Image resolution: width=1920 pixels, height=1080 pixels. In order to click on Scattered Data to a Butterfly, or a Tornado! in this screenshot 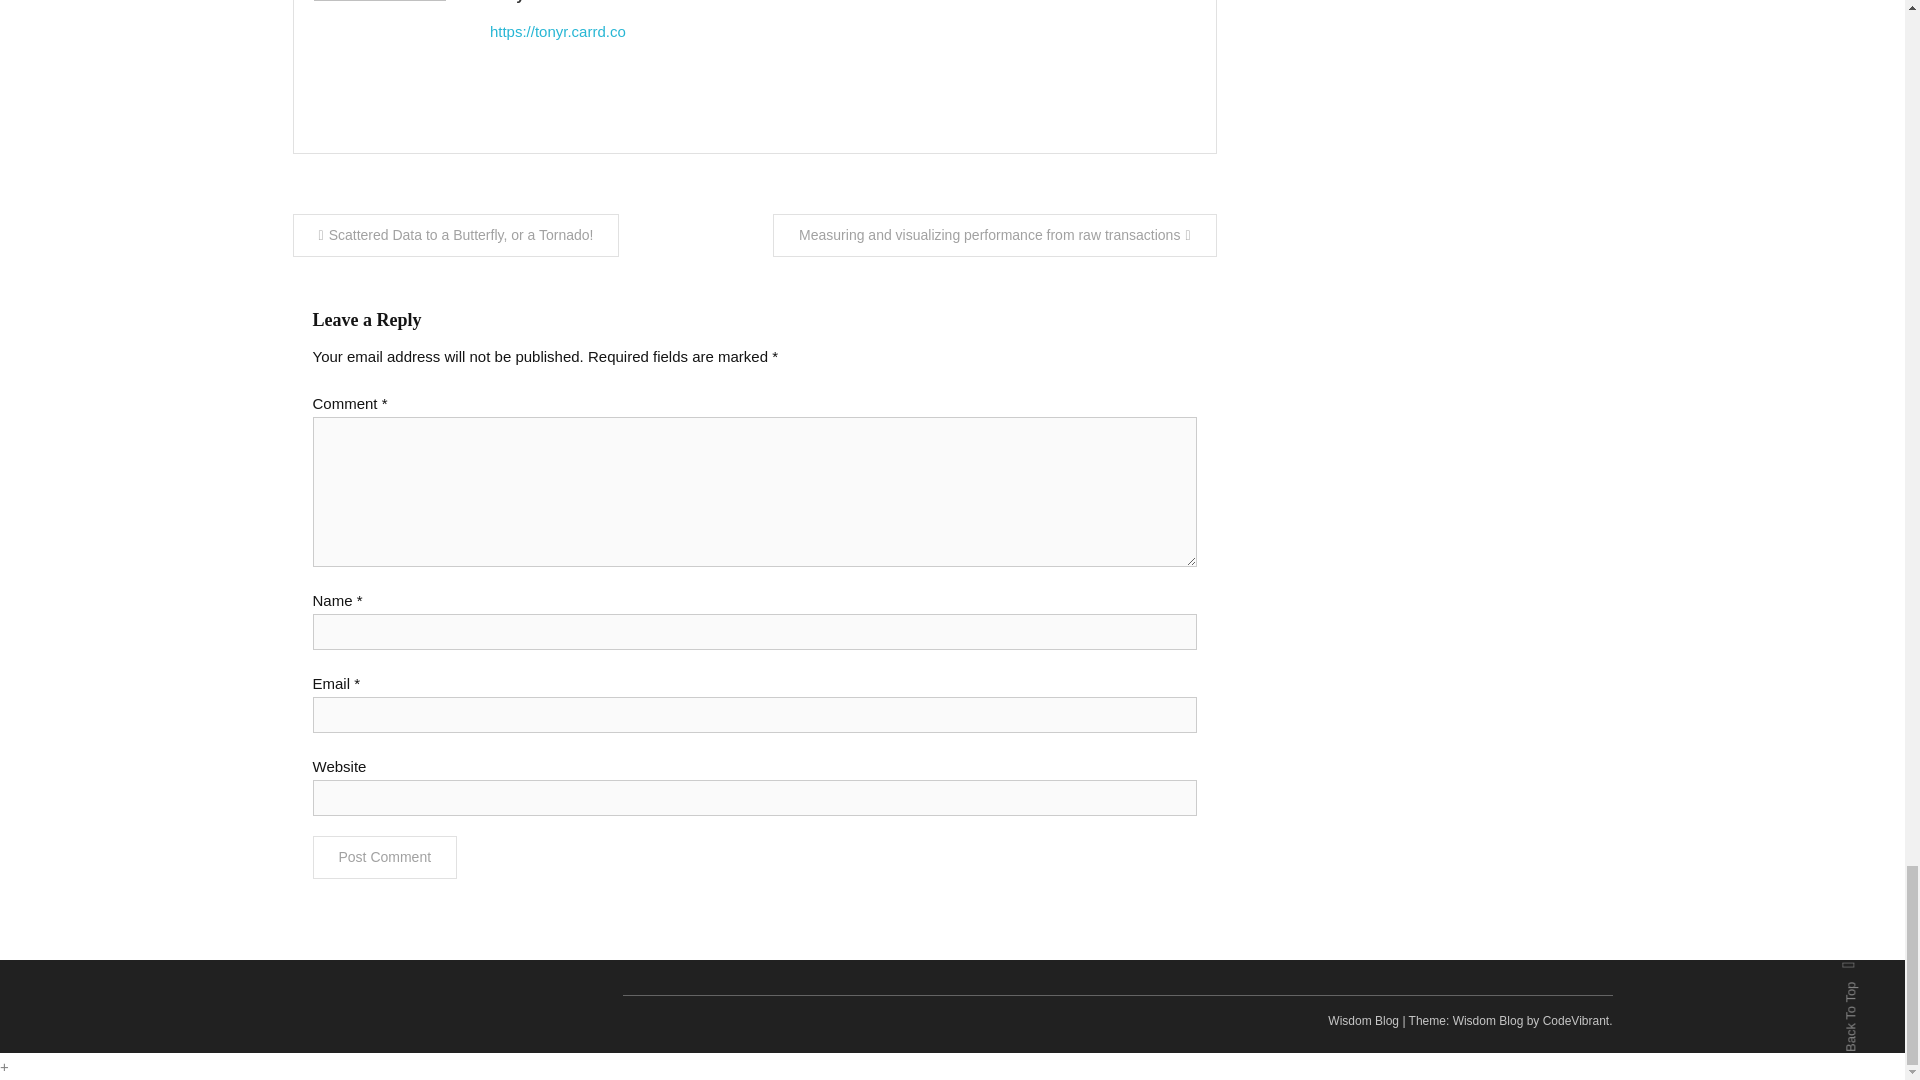, I will do `click(454, 235)`.